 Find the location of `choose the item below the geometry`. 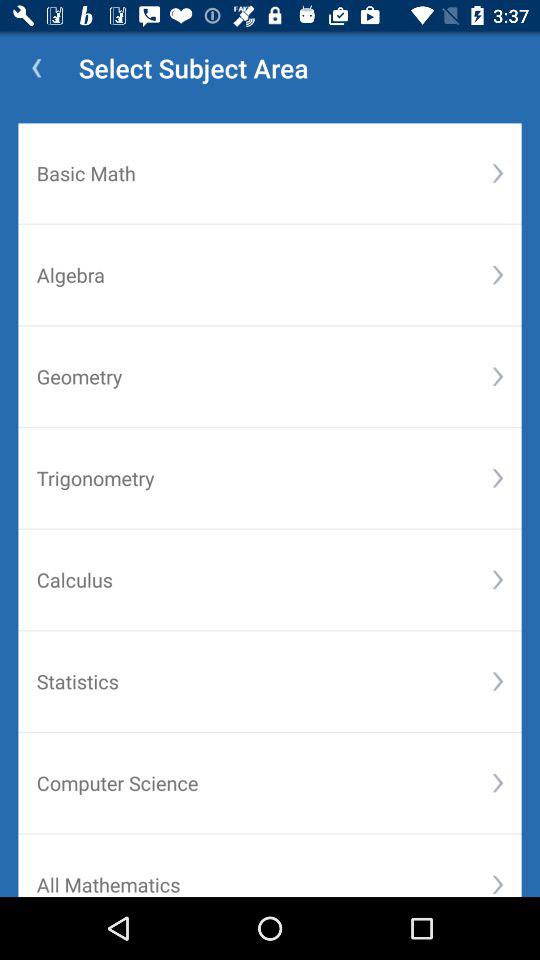

choose the item below the geometry is located at coordinates (498, 478).